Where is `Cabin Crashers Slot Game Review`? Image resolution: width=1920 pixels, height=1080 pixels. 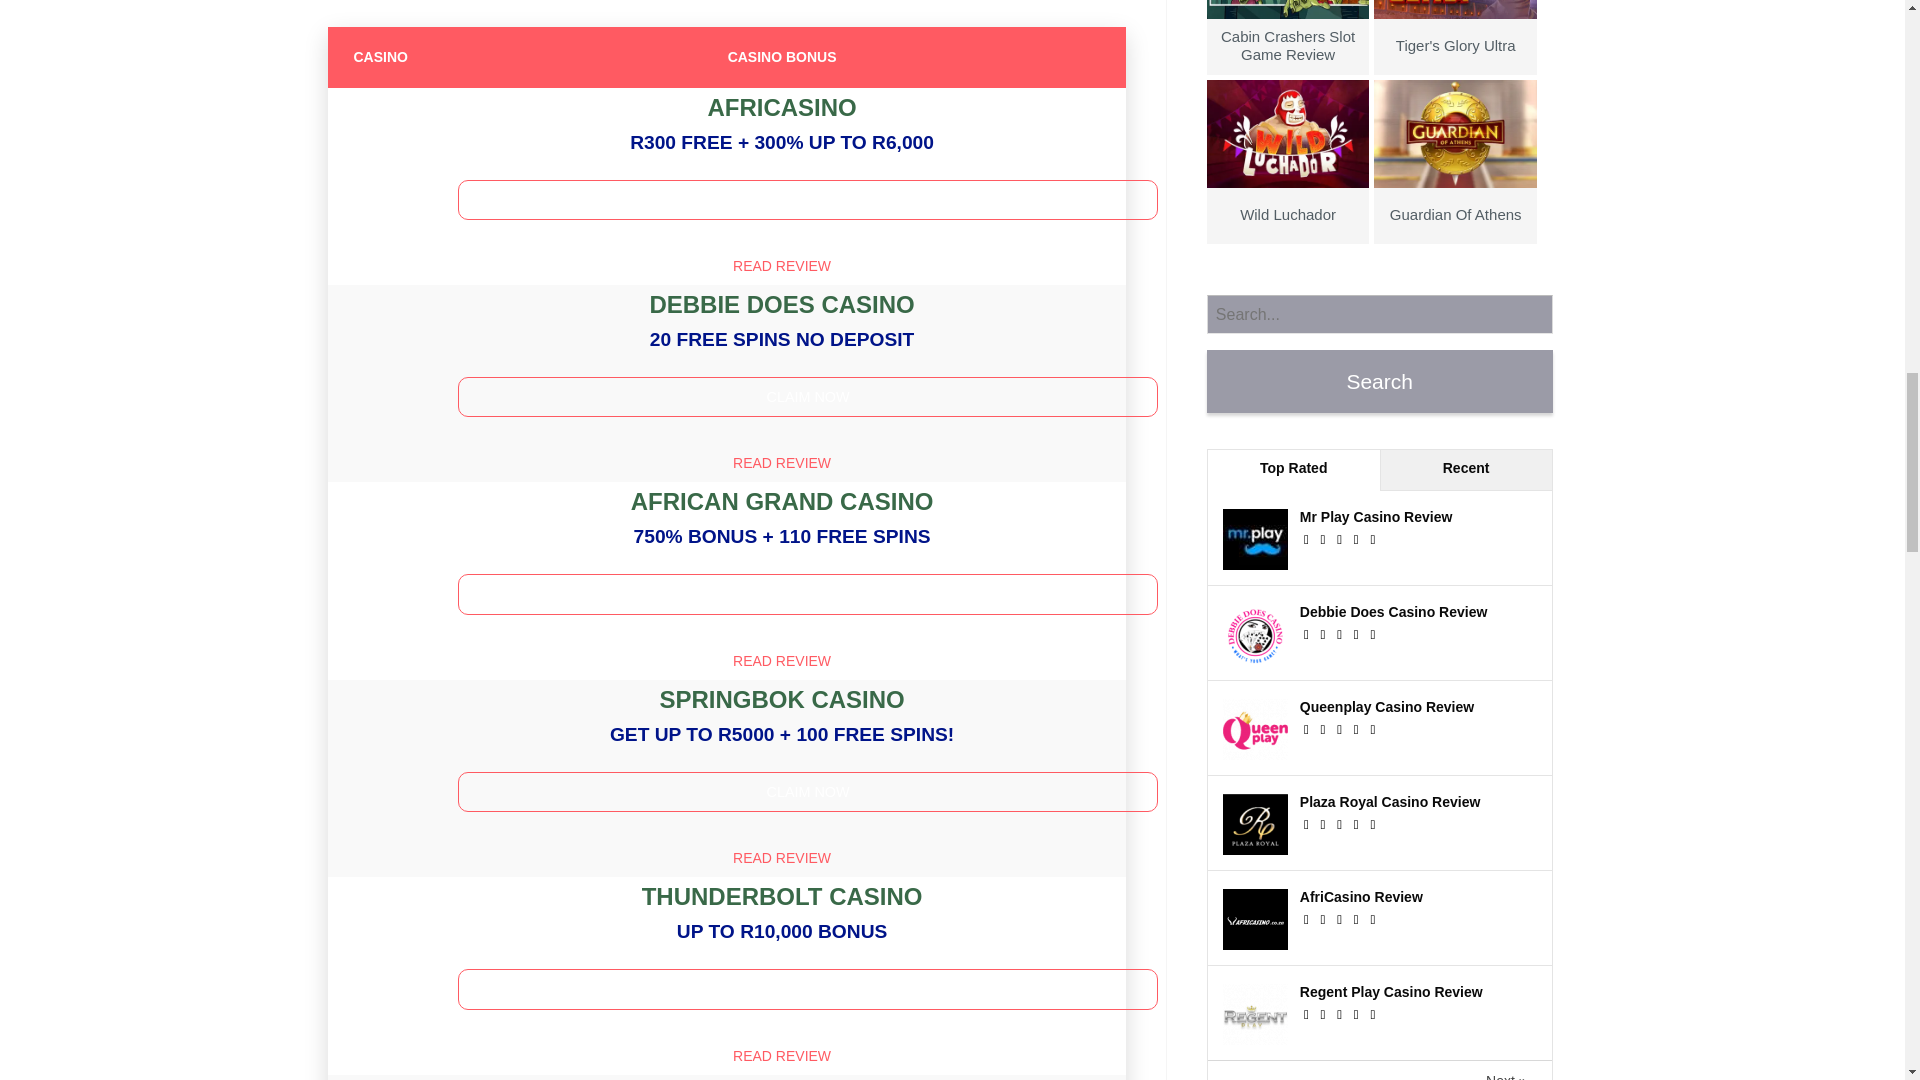
Cabin Crashers Slot Game Review is located at coordinates (1288, 36).